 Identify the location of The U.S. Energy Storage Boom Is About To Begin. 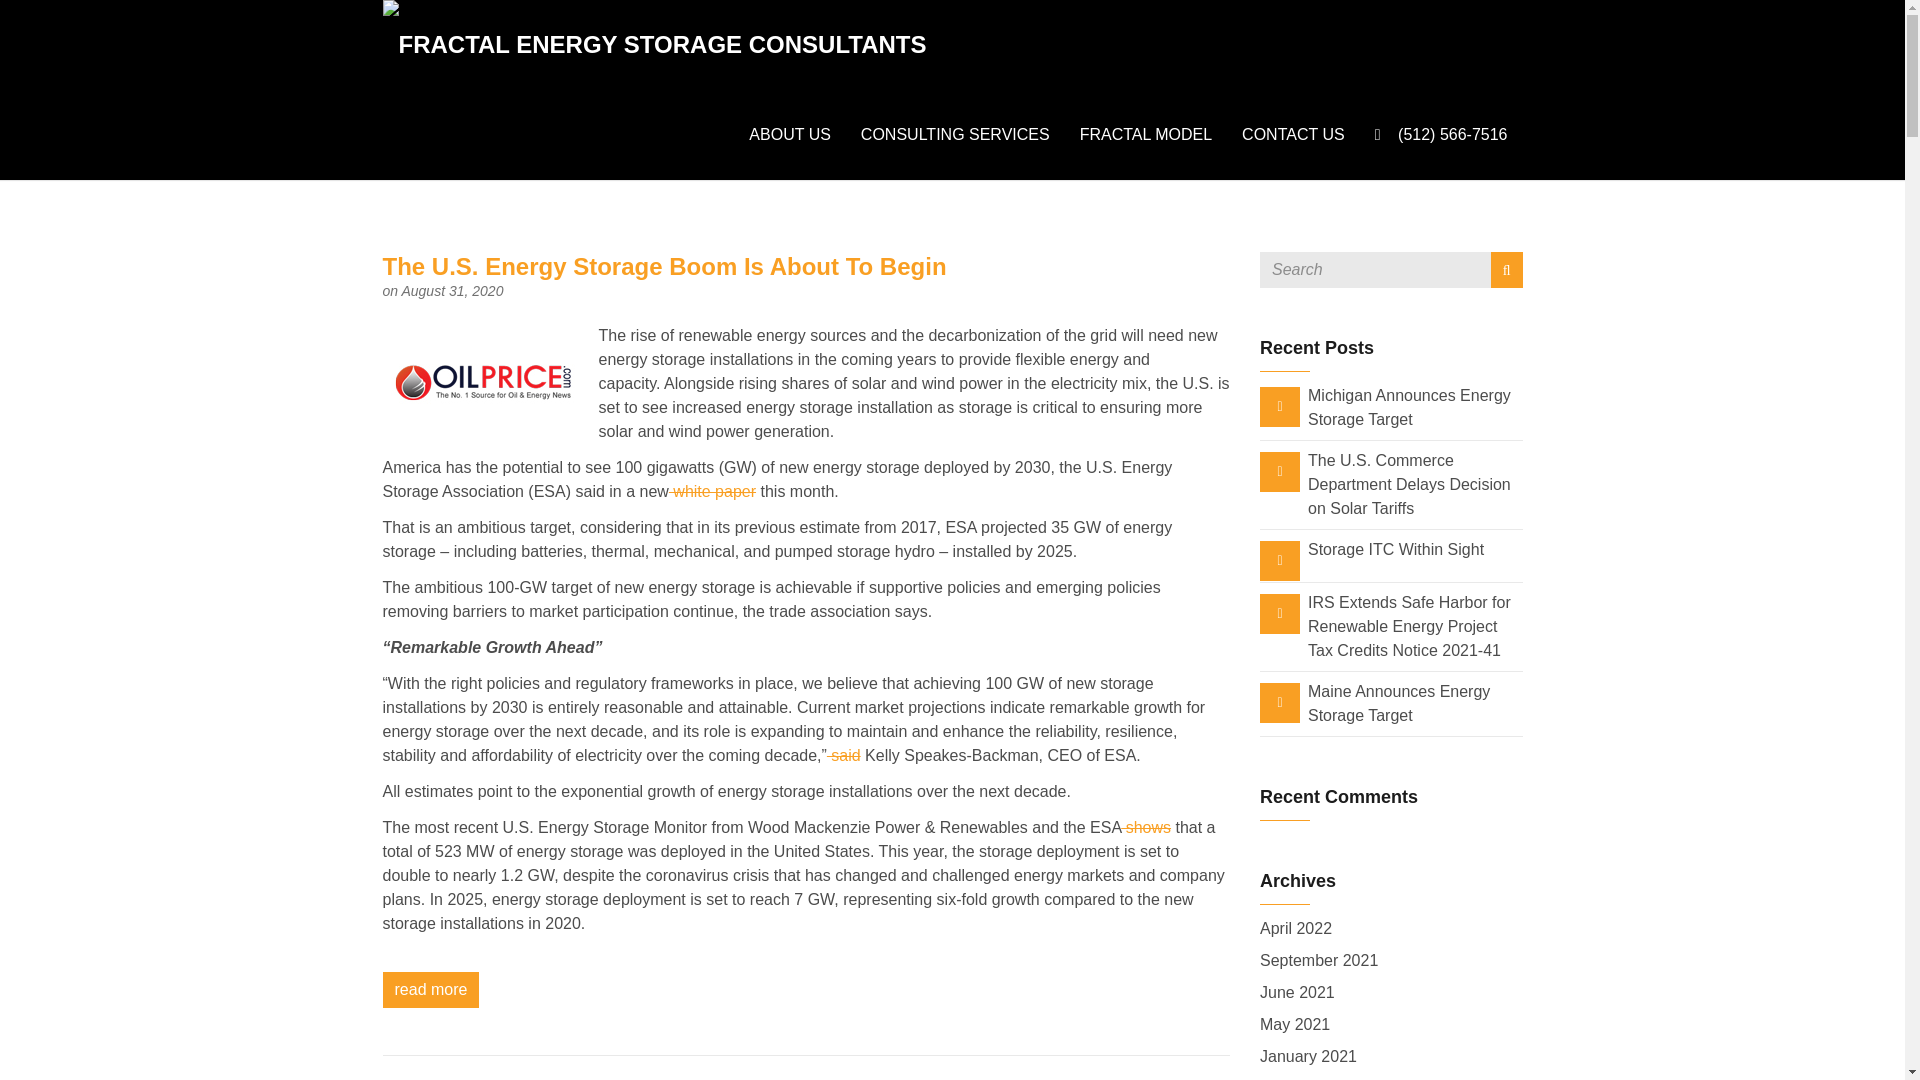
(664, 266).